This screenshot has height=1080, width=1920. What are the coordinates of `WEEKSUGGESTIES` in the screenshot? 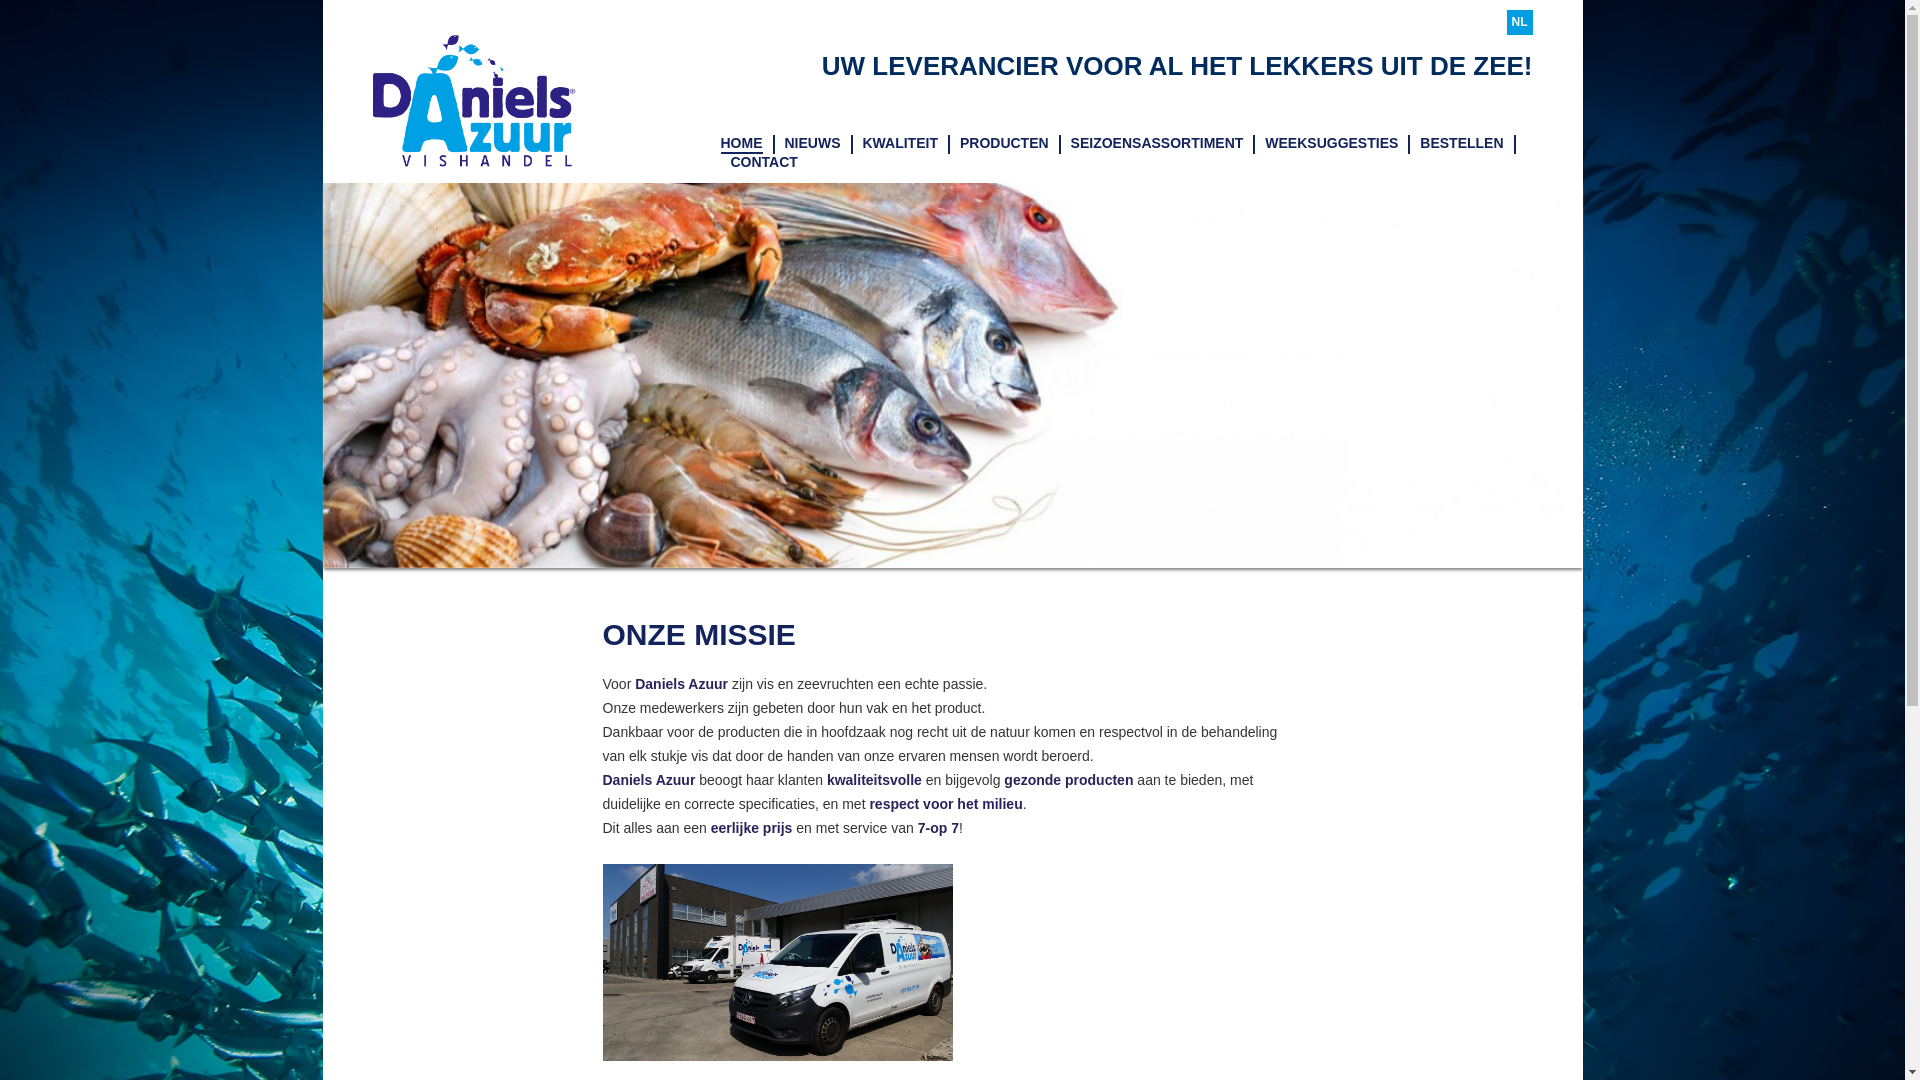 It's located at (1332, 144).